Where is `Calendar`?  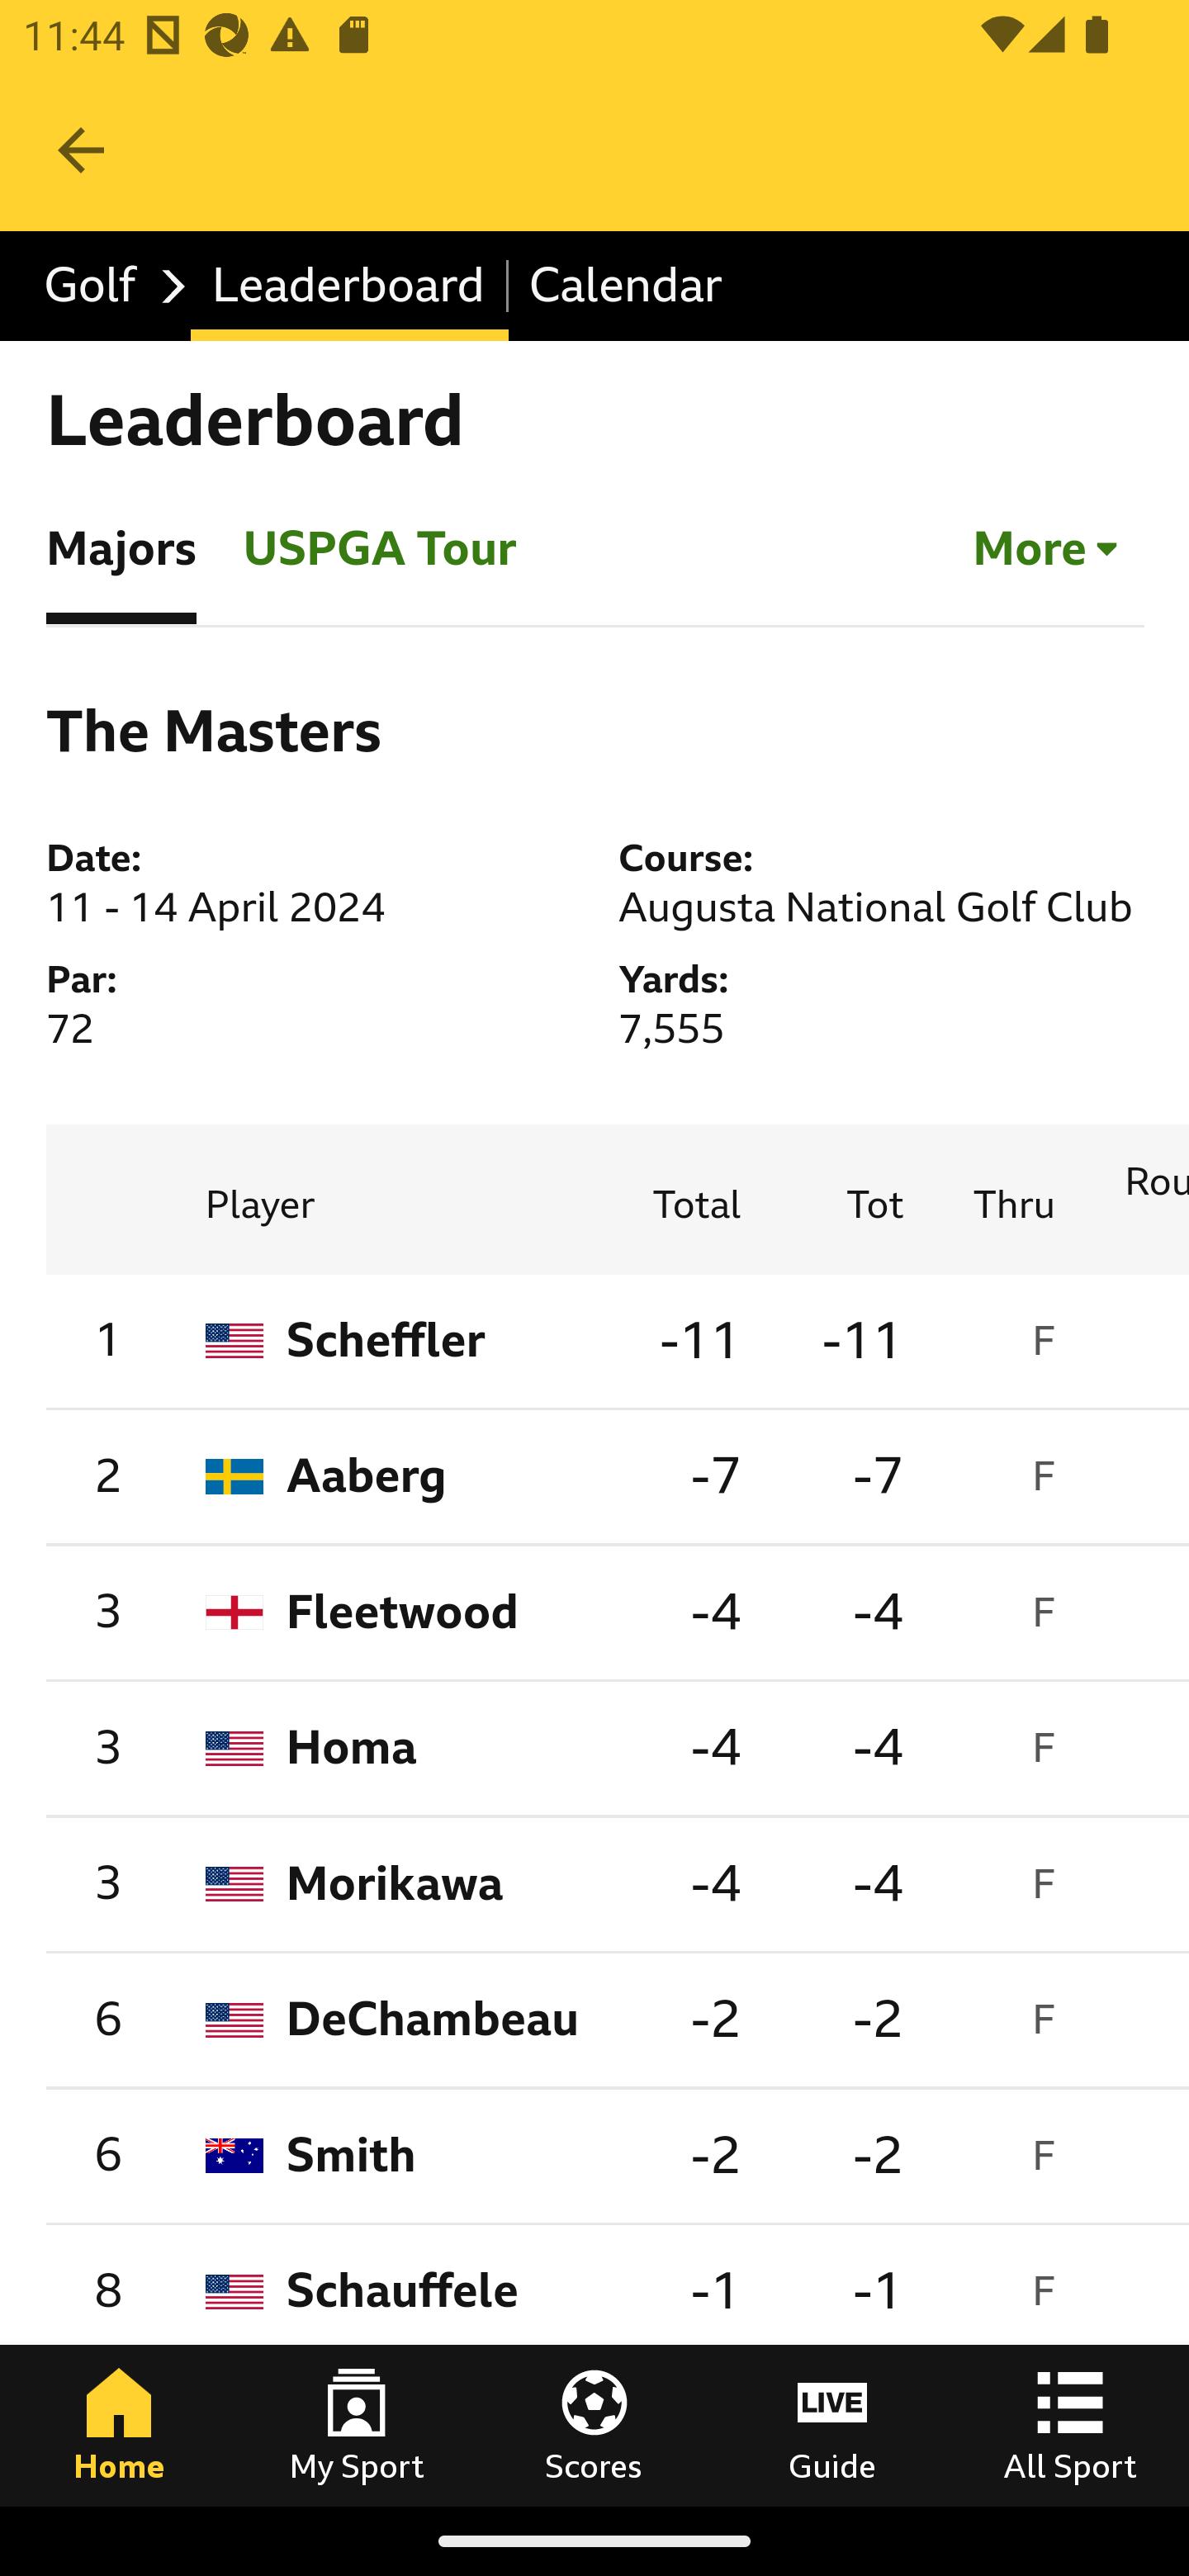 Calendar is located at coordinates (625, 286).